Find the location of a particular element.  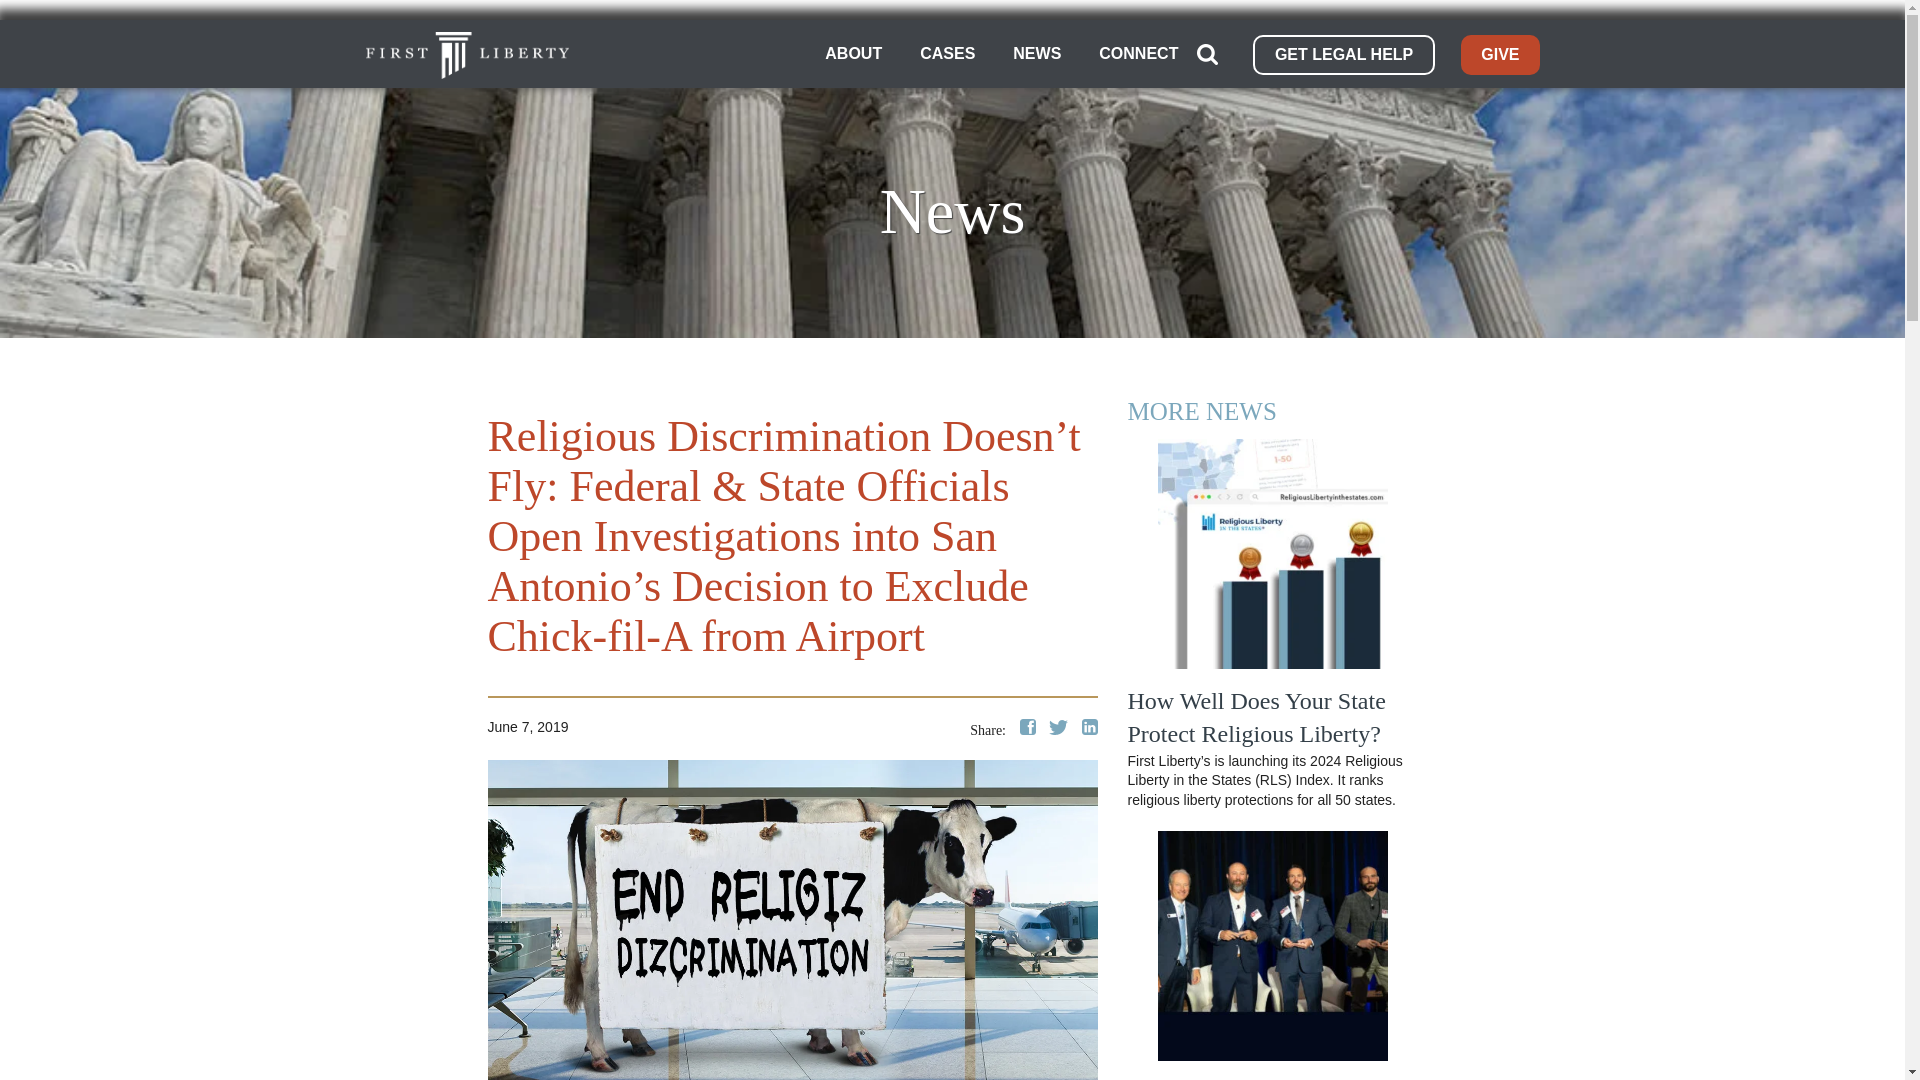

Chick Fil A 1200x630 is located at coordinates (792, 920).